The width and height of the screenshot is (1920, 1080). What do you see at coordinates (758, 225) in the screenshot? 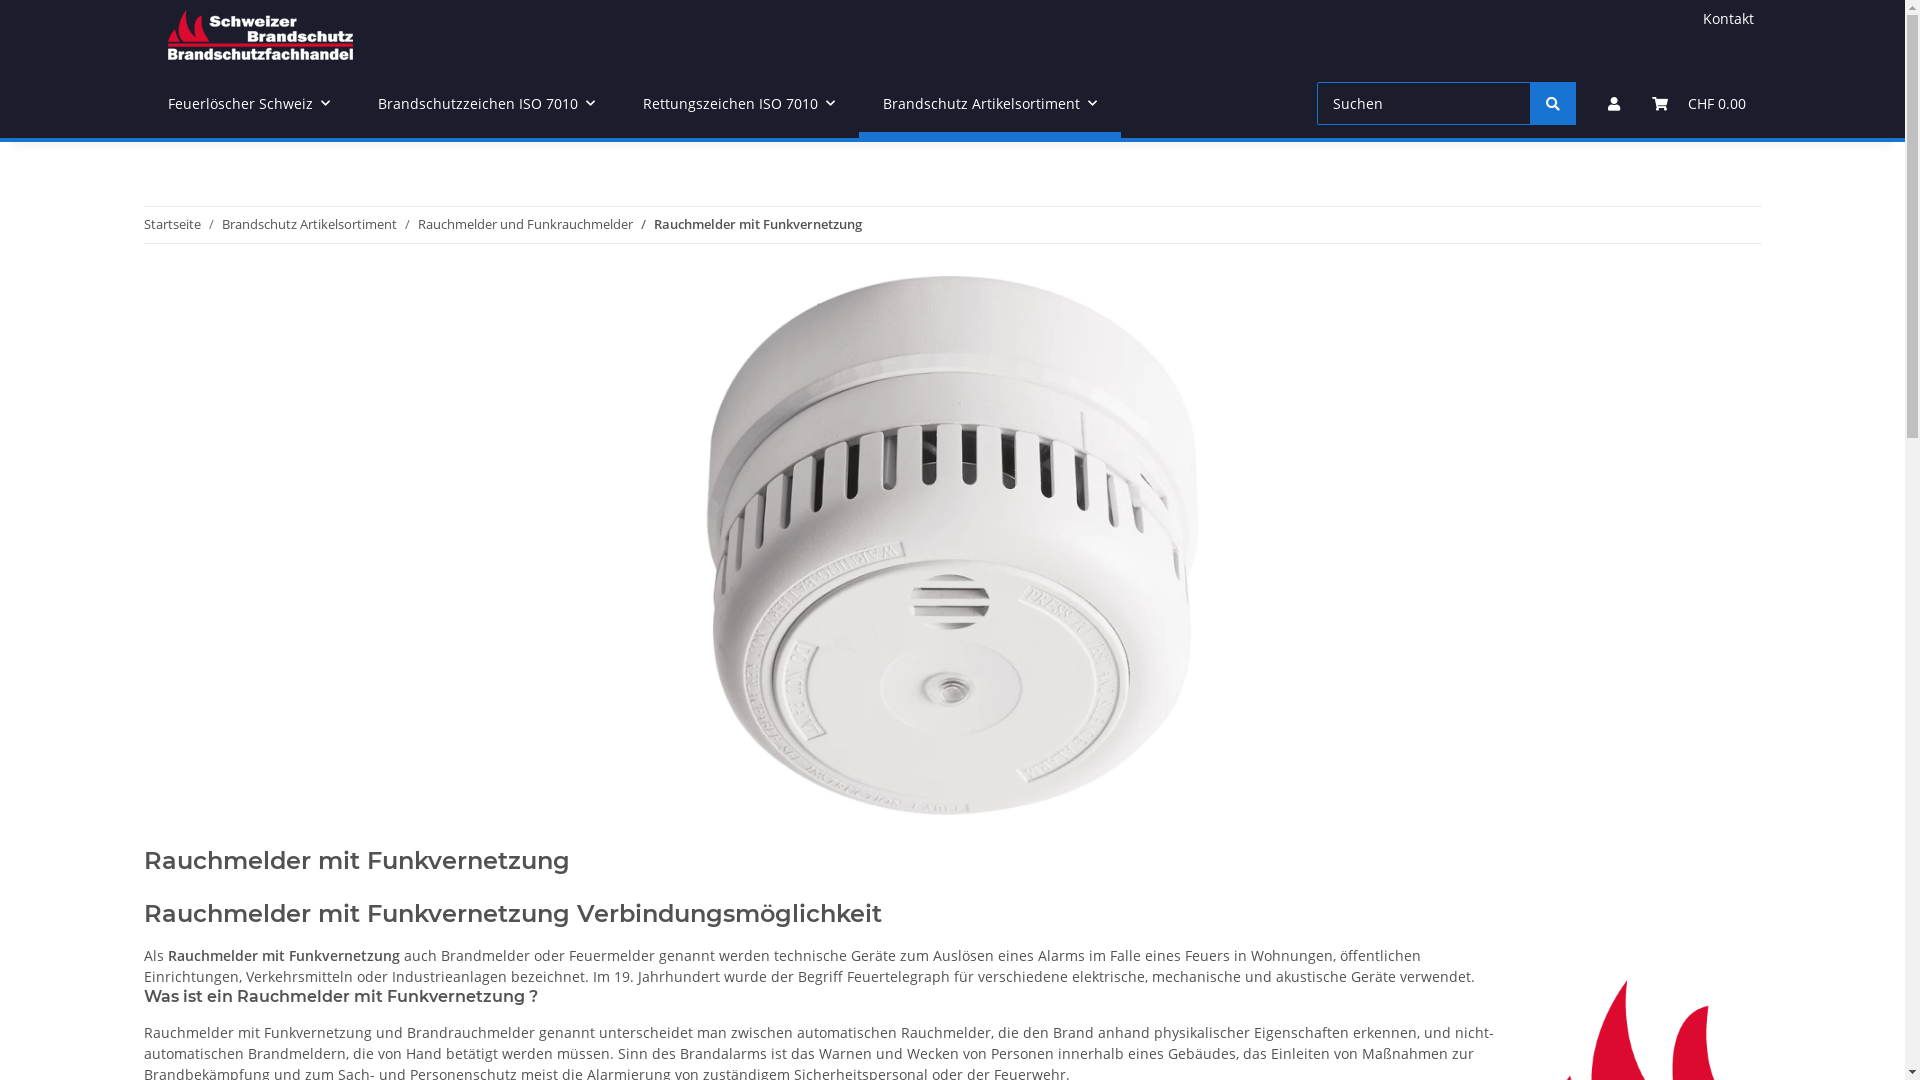
I see `Rauchmelder mit Funkvernetzung` at bounding box center [758, 225].